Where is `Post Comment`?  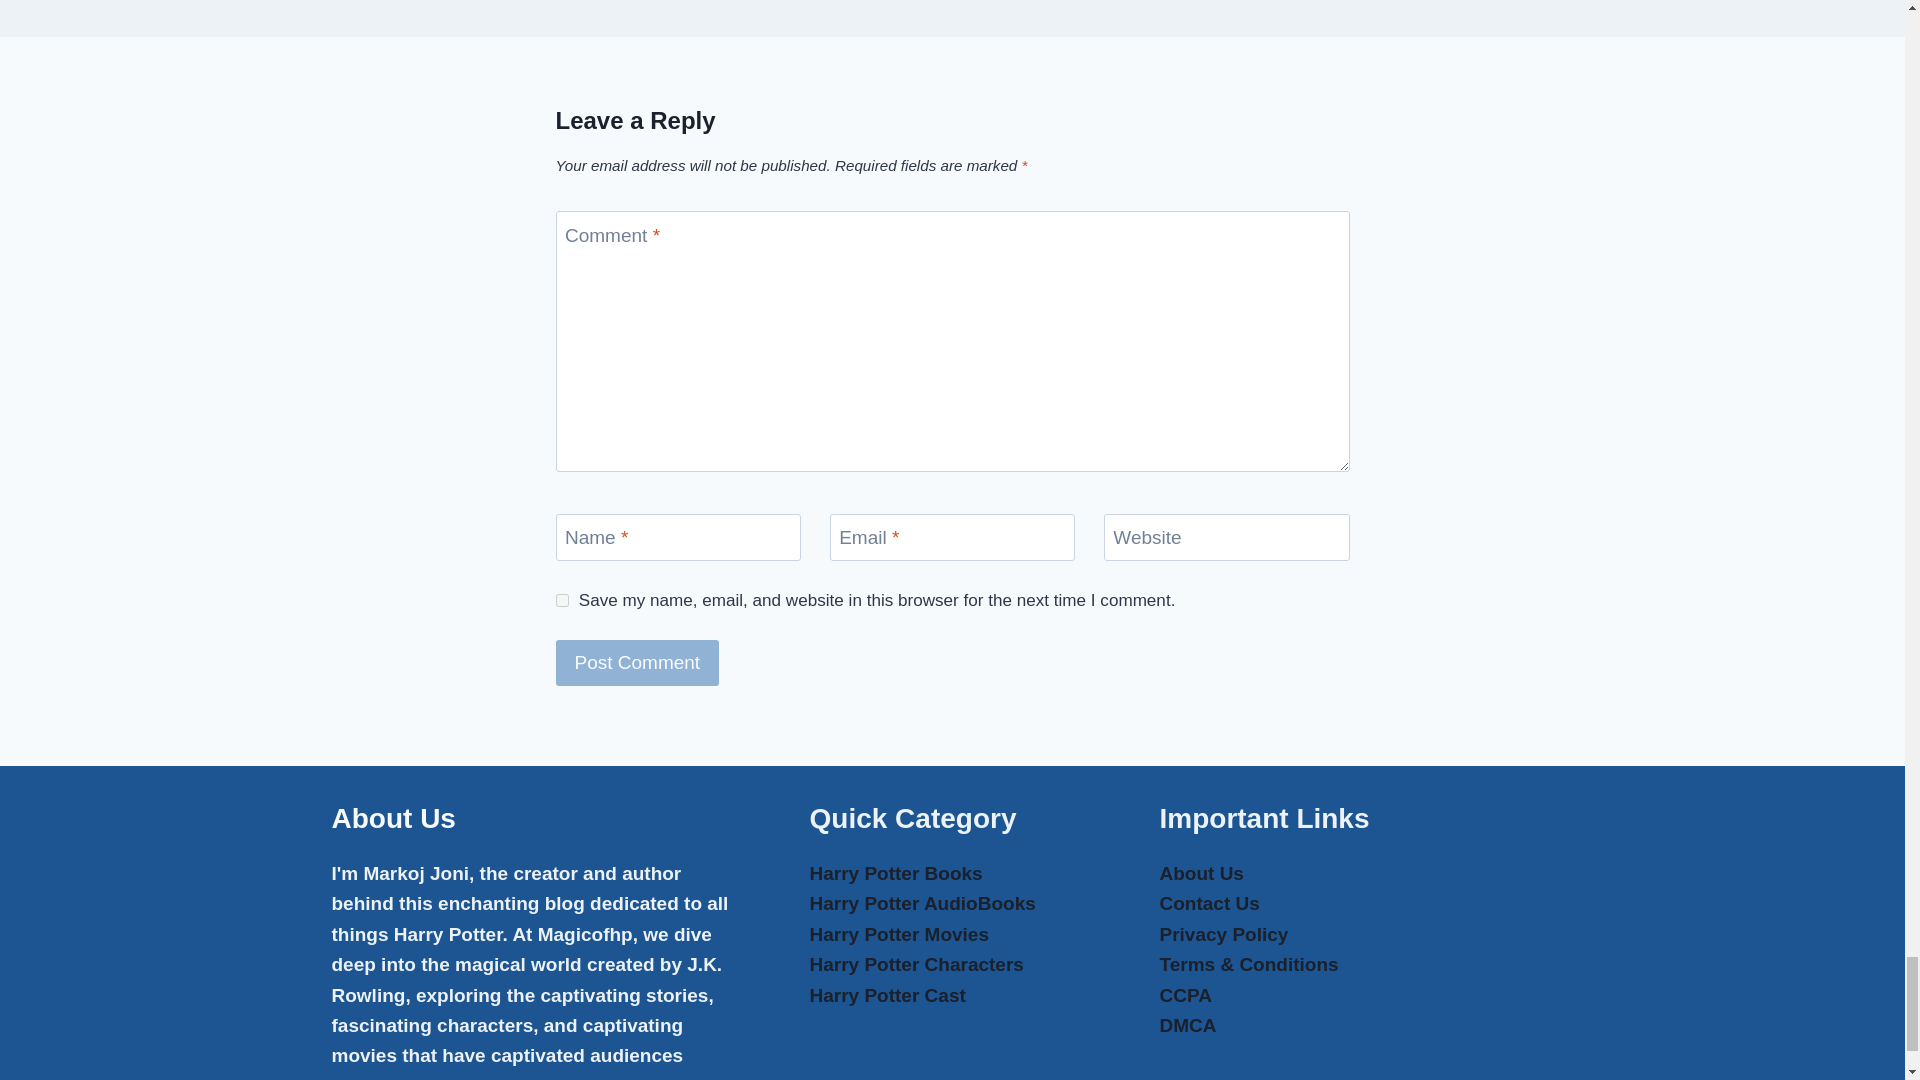 Post Comment is located at coordinates (638, 662).